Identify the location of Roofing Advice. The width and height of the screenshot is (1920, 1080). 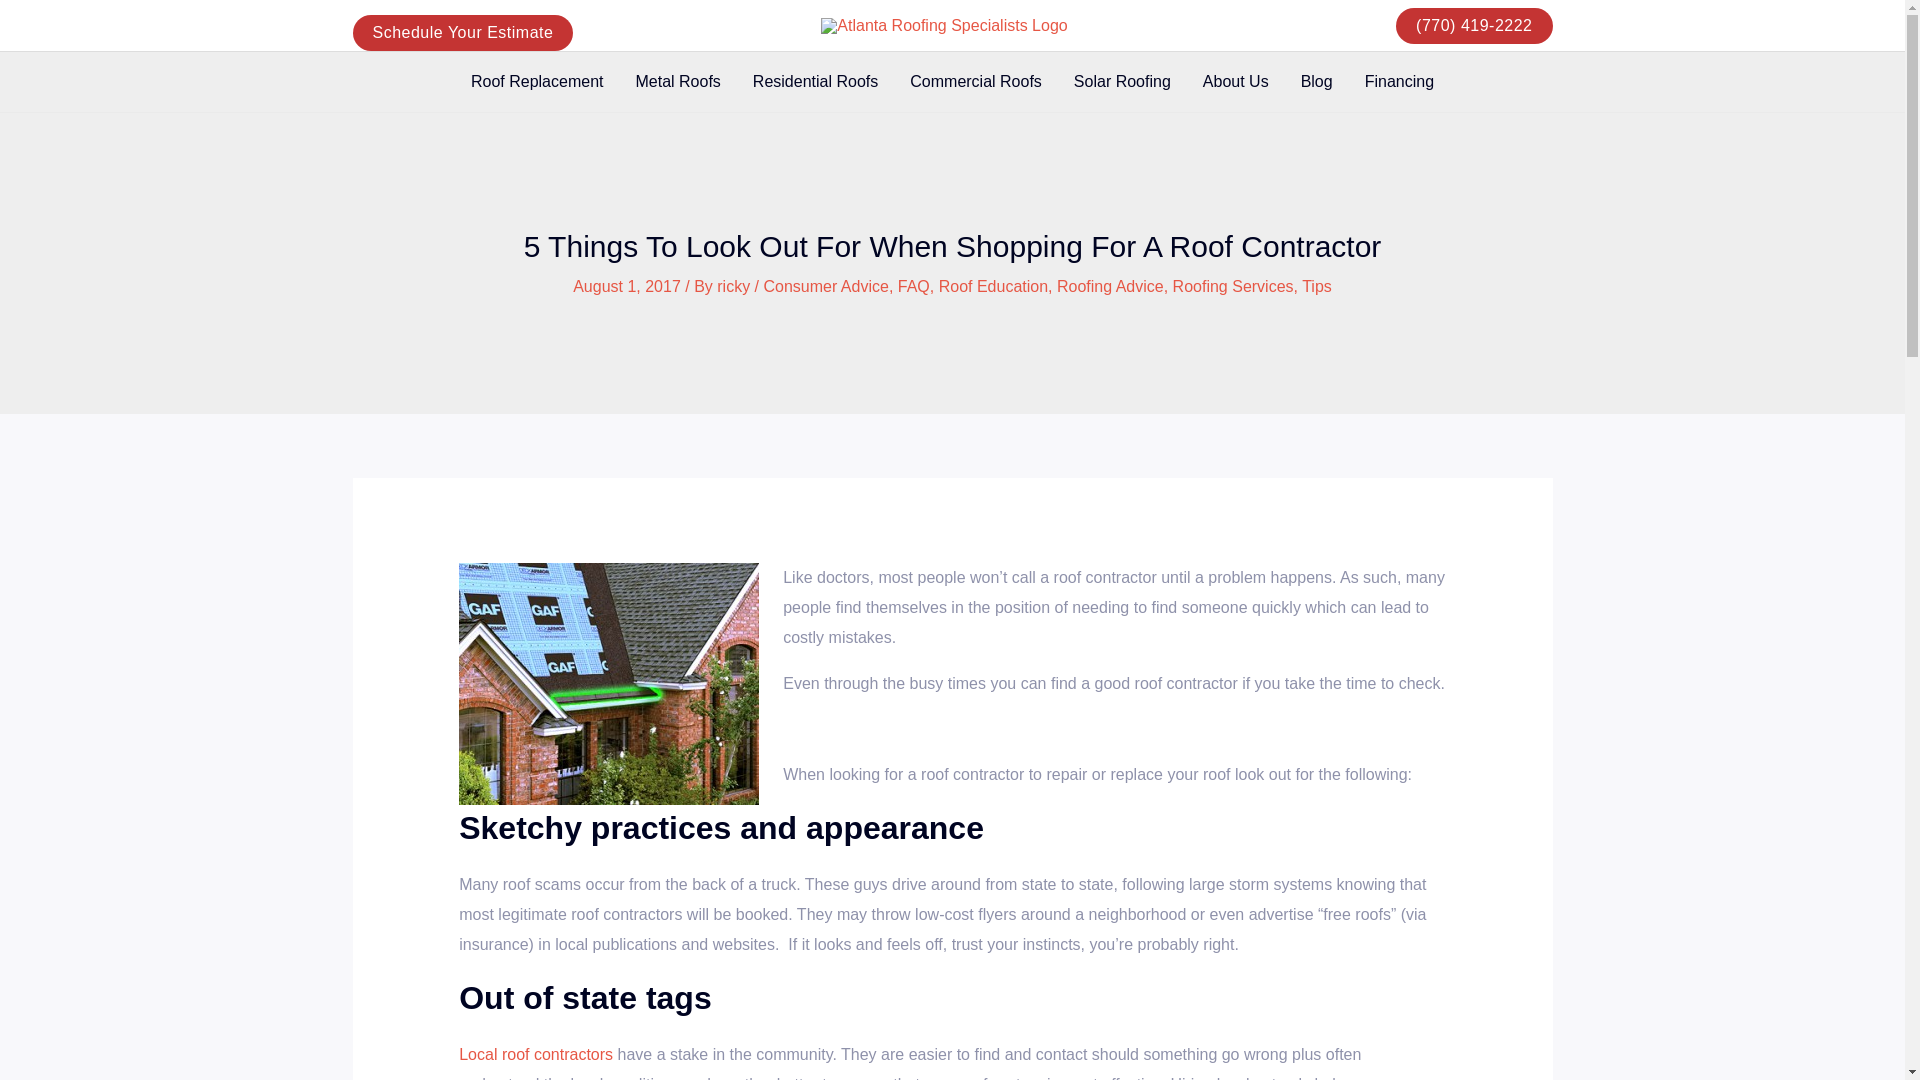
(1110, 286).